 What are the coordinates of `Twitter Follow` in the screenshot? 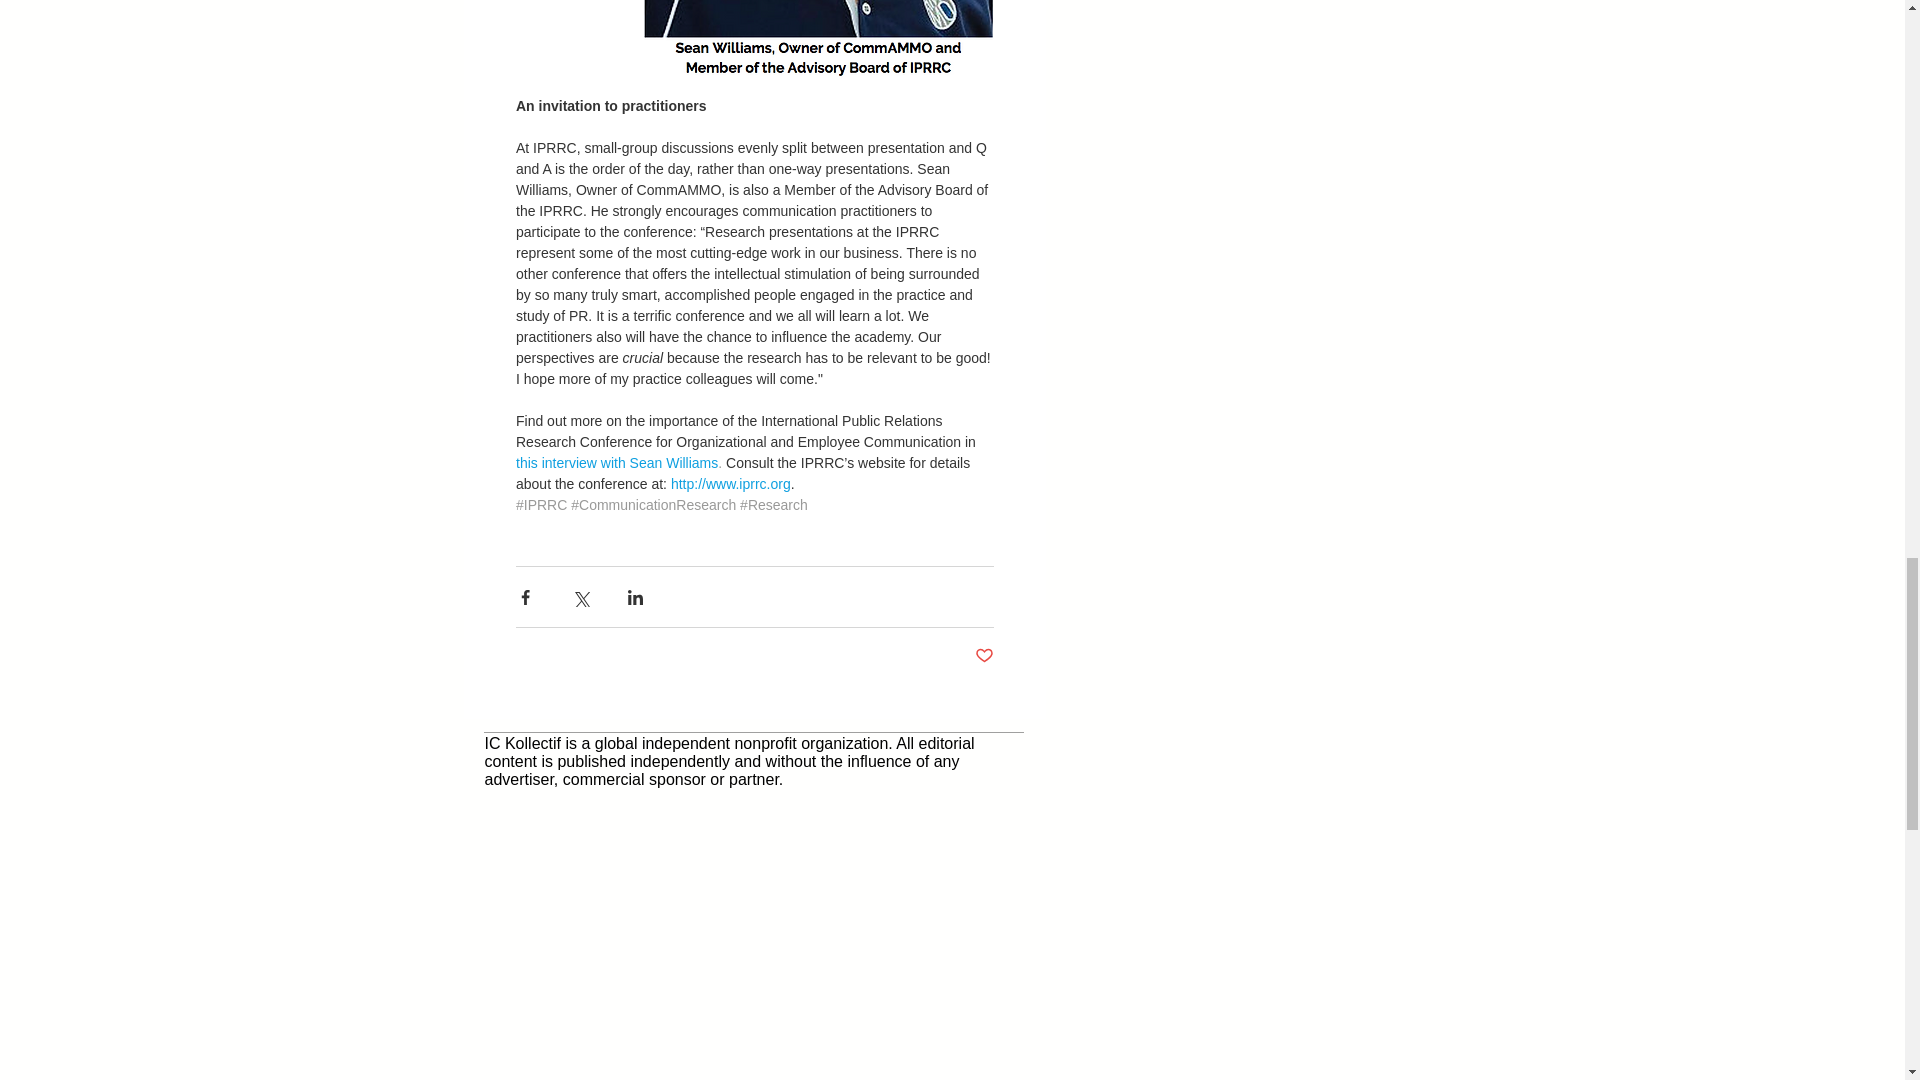 It's located at (1290, 86).